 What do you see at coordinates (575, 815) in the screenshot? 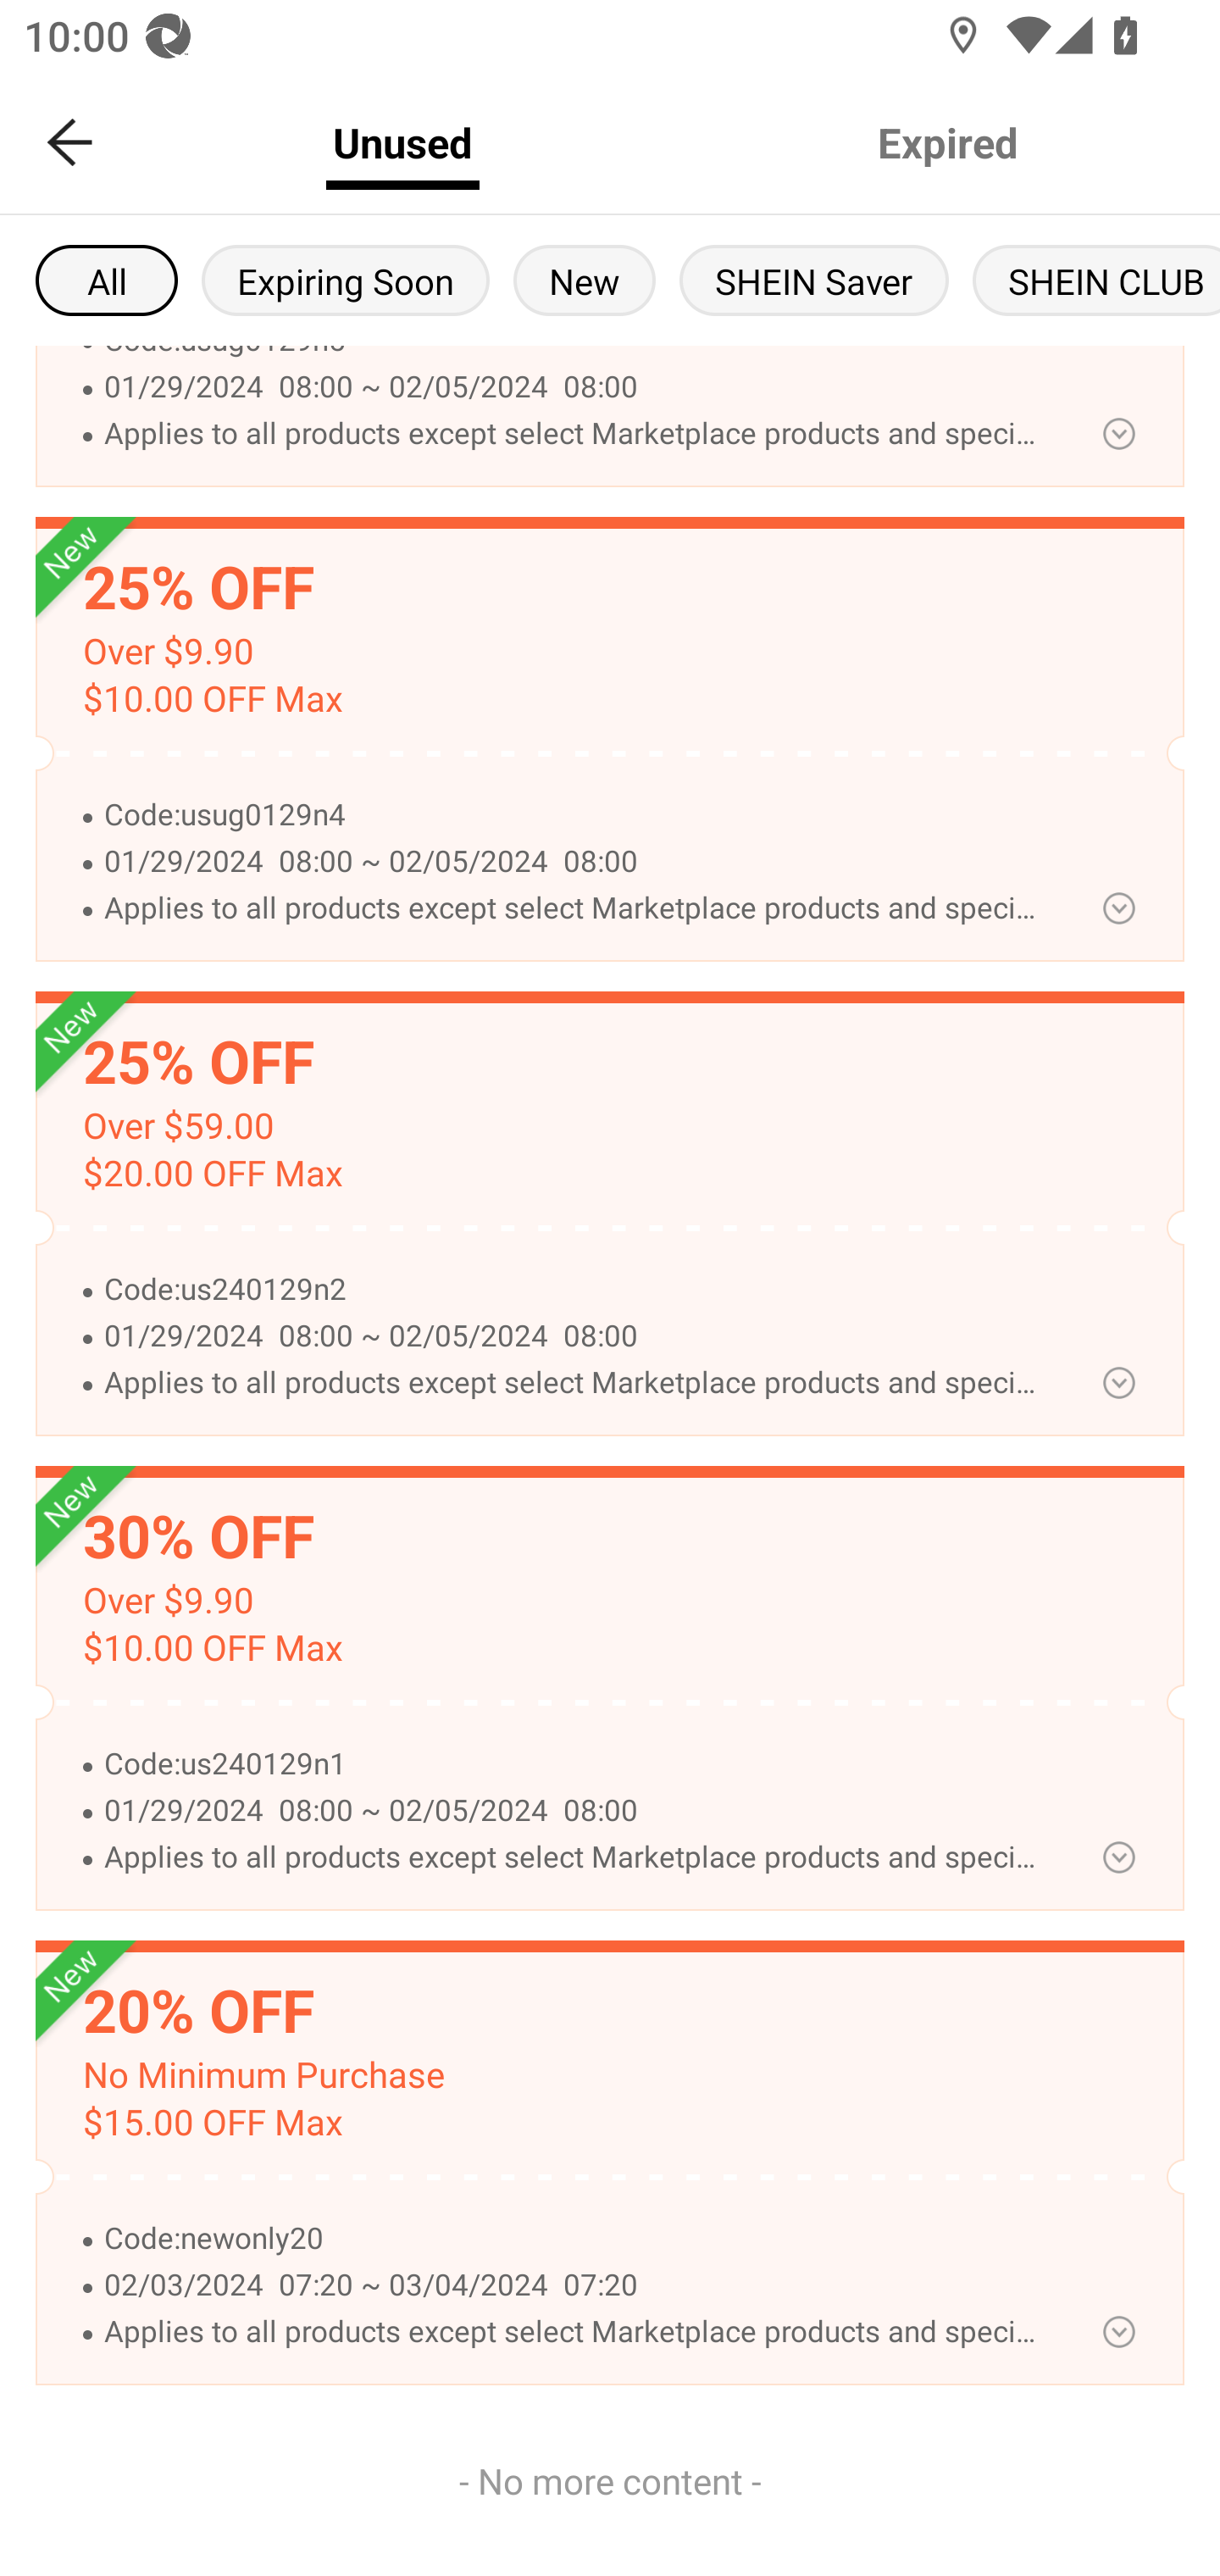
I see `Code:usug0129n4` at bounding box center [575, 815].